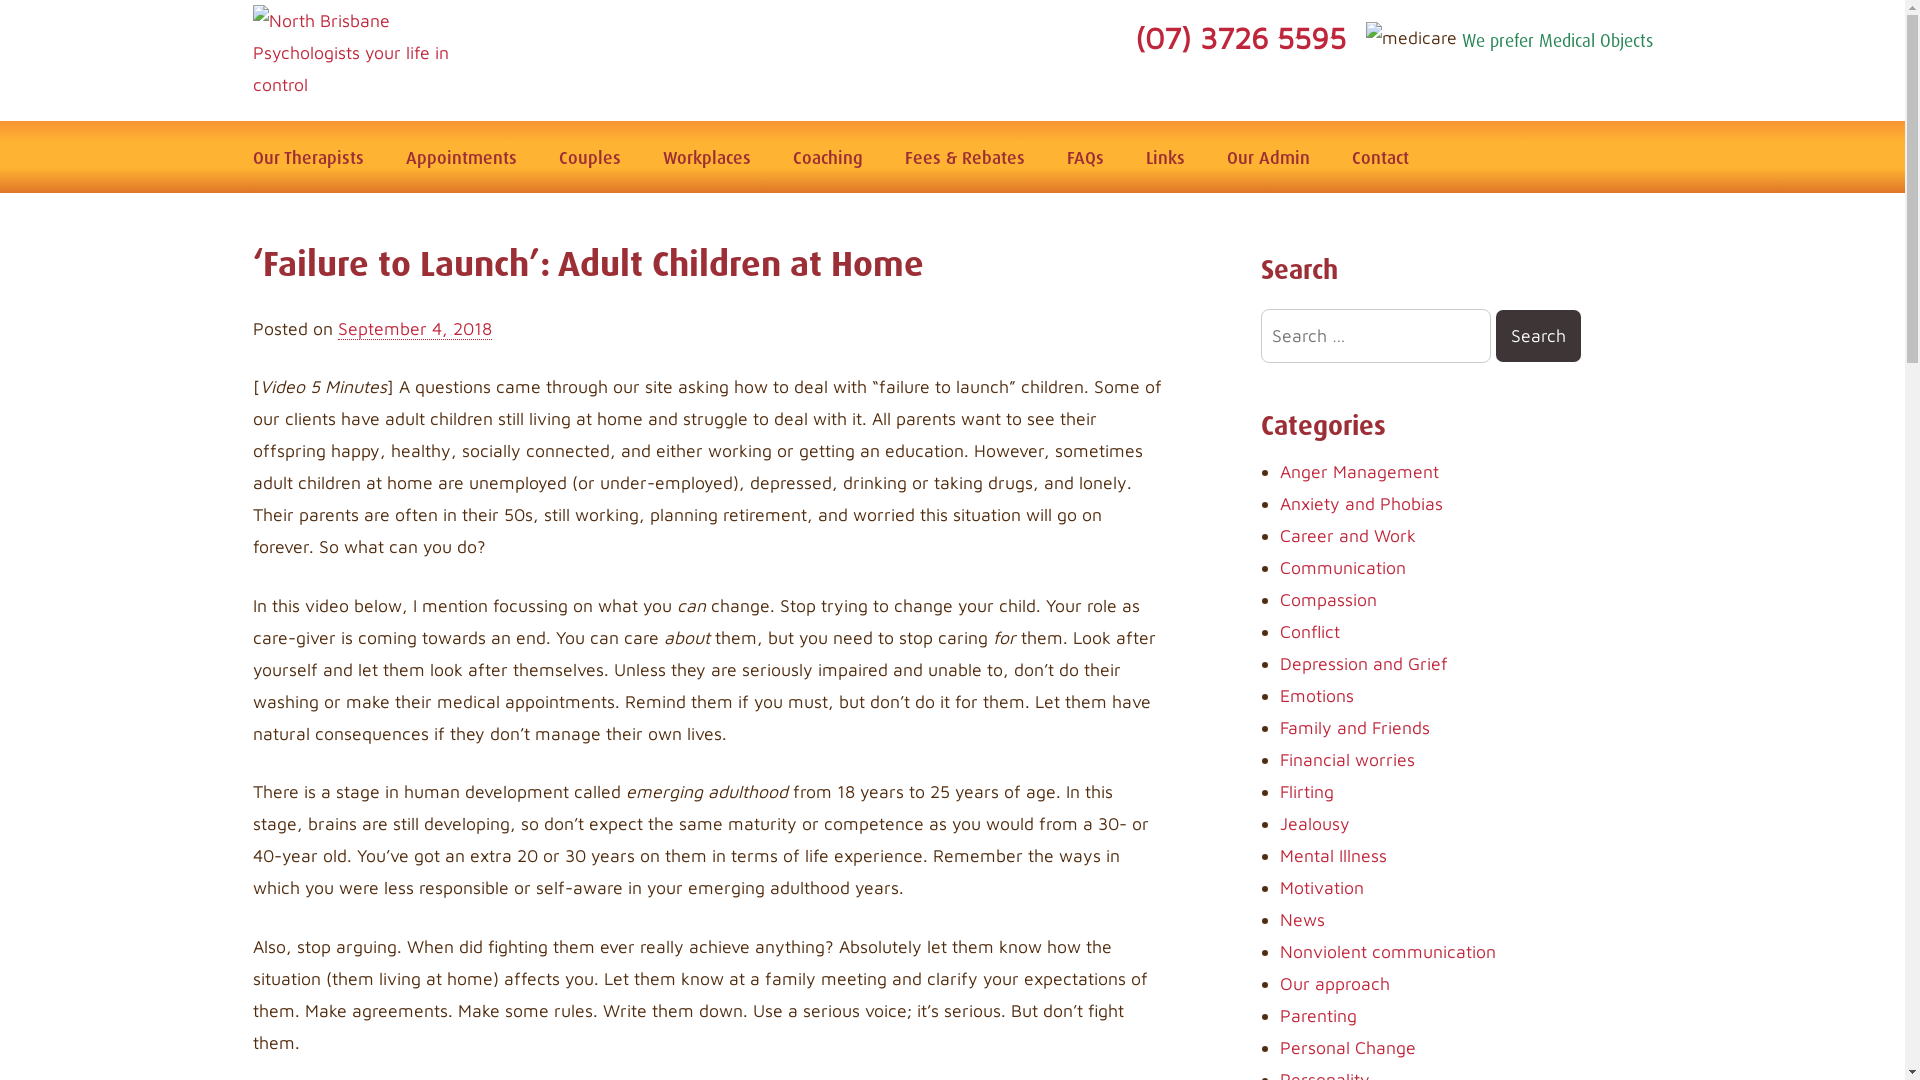 This screenshot has width=1920, height=1080. I want to click on Depression and Grief, so click(1364, 664).